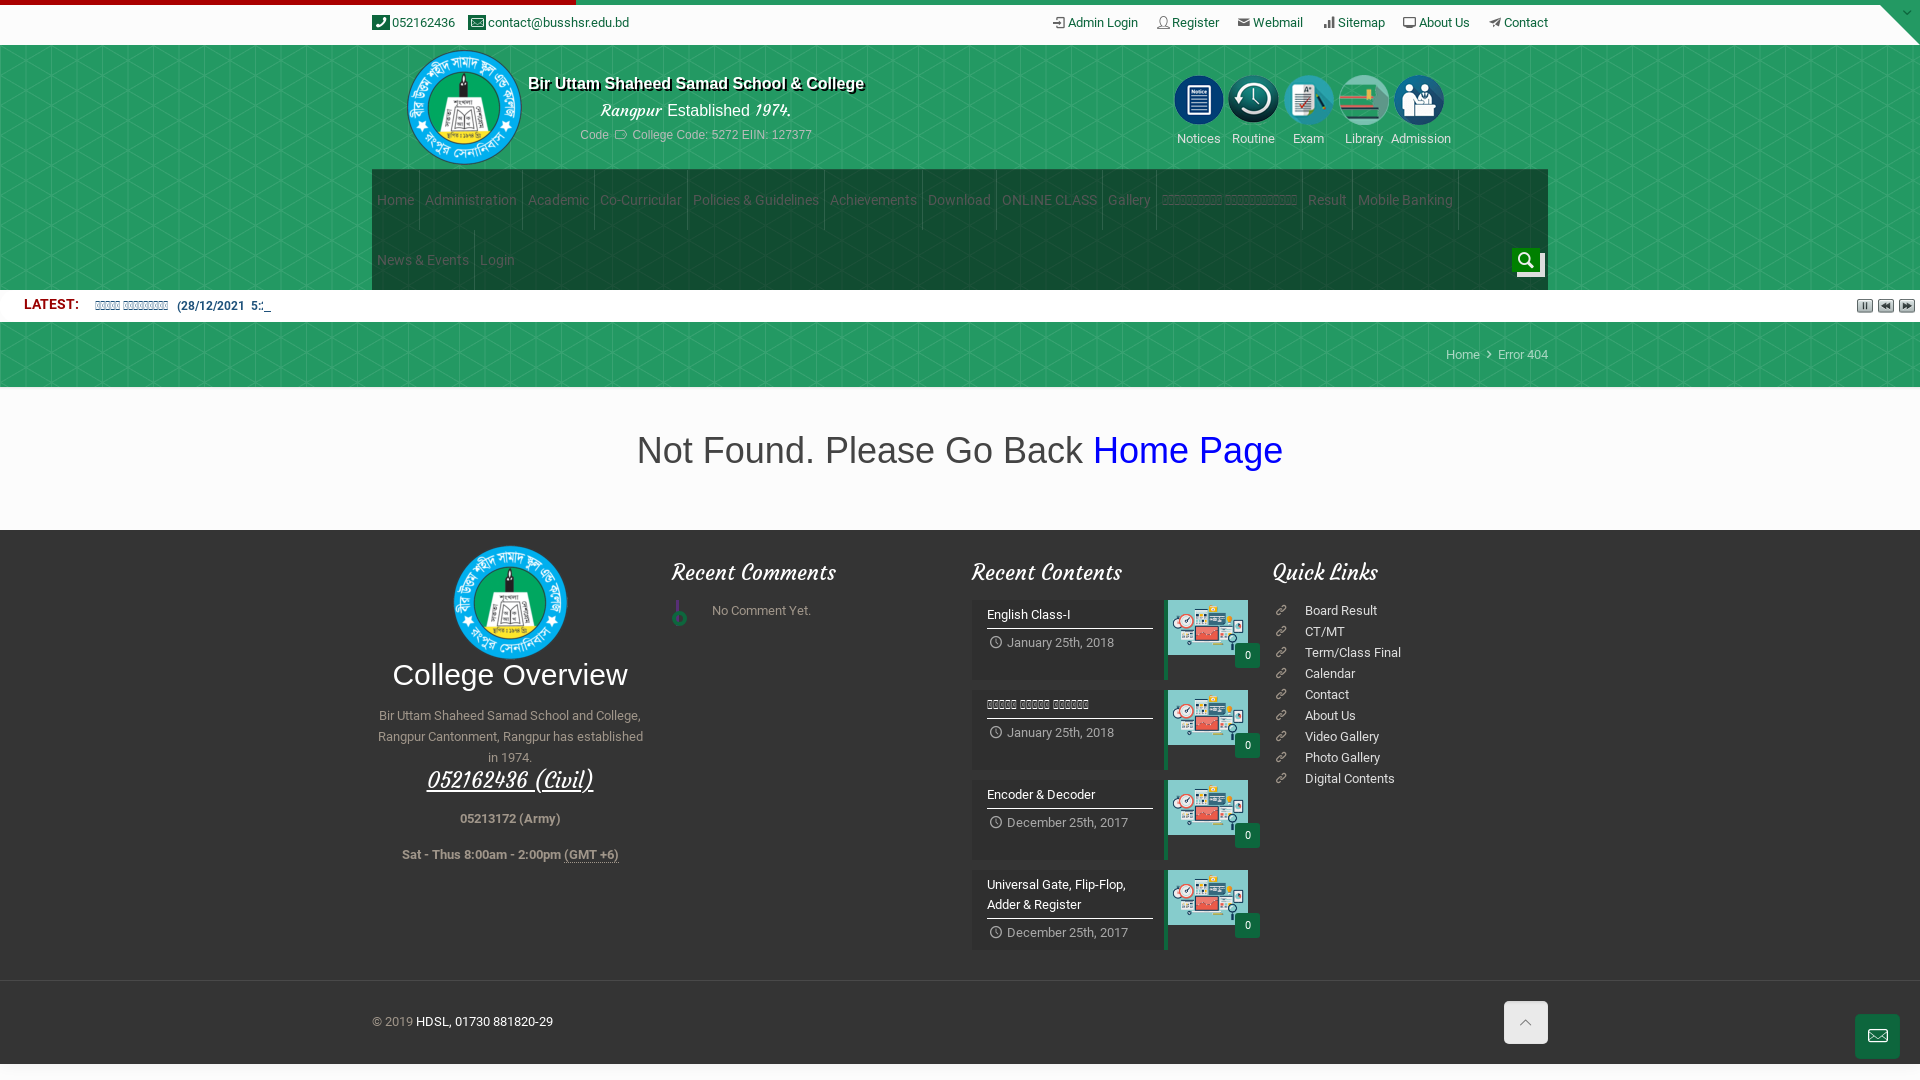 This screenshot has width=1920, height=1080. Describe the element at coordinates (1364, 108) in the screenshot. I see `Library` at that location.